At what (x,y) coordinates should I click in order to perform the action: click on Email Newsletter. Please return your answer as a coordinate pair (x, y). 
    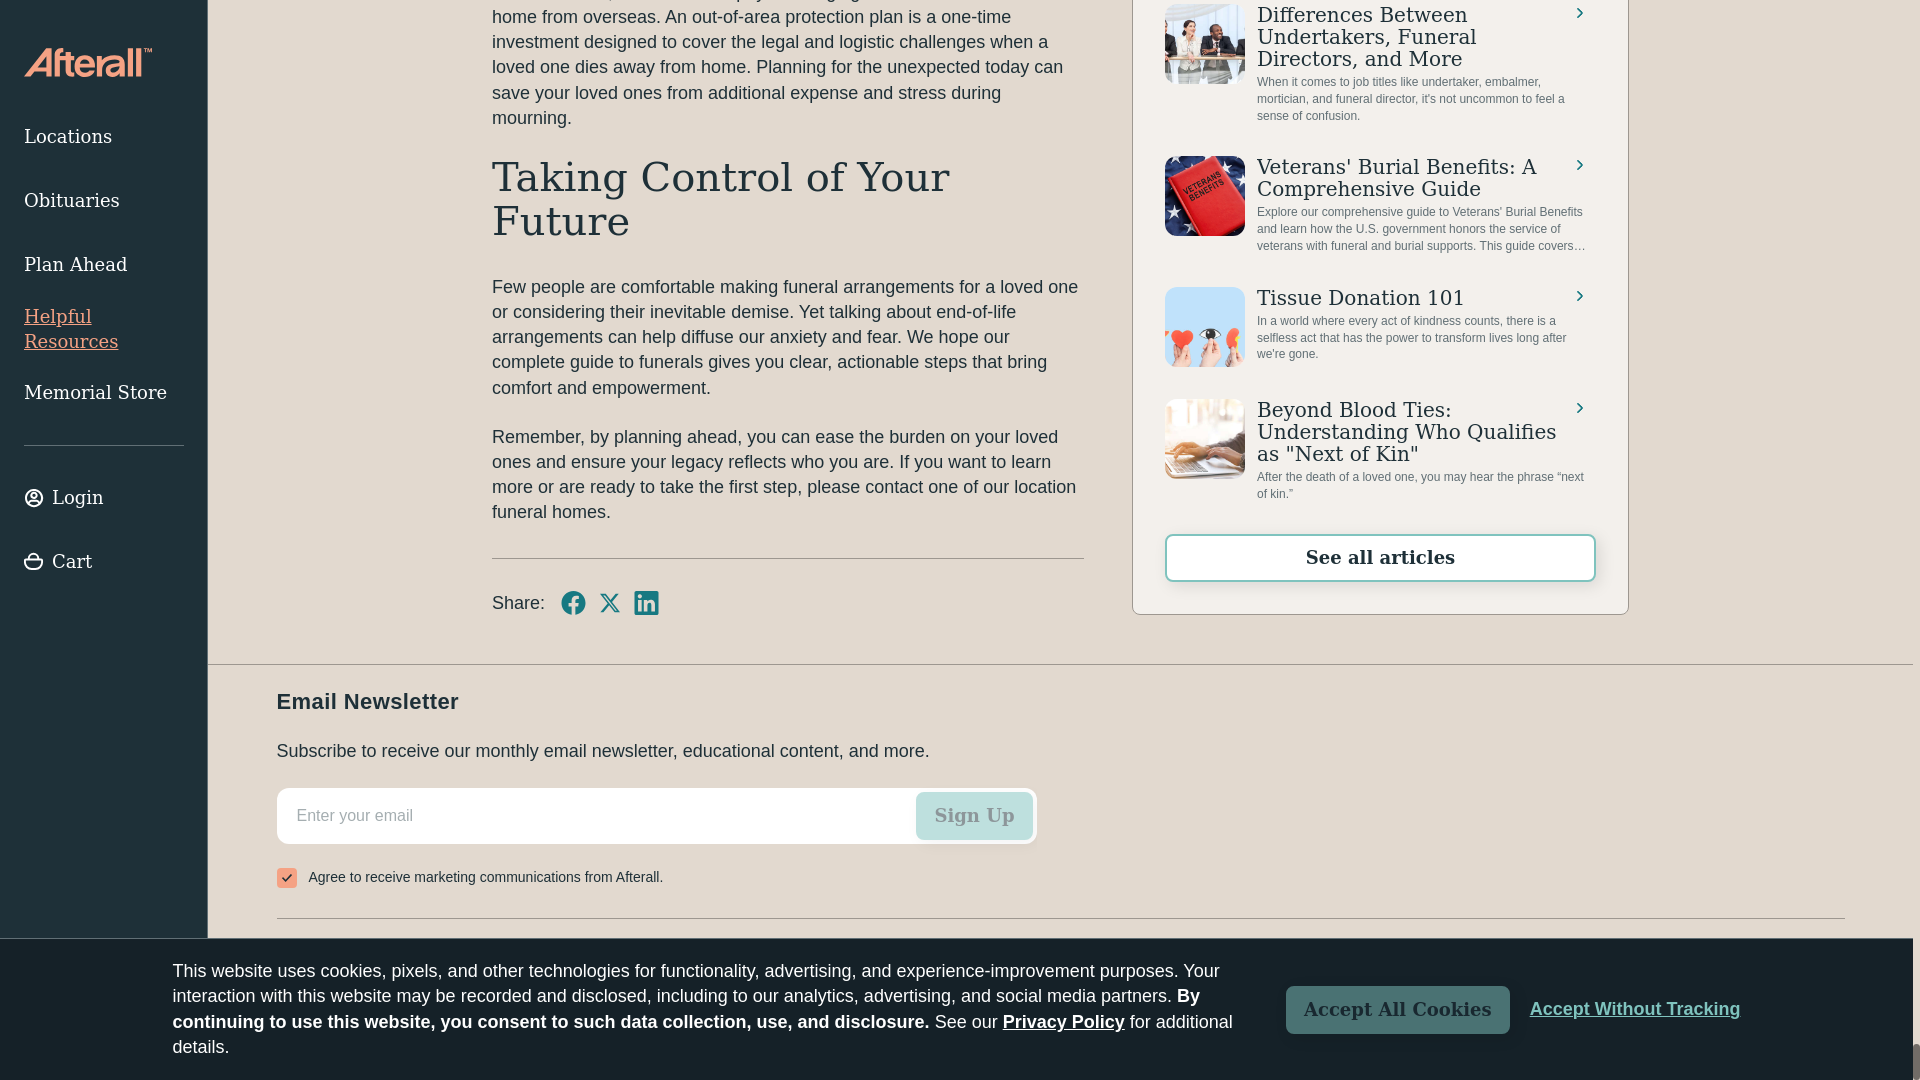
    Looking at the image, I should click on (656, 841).